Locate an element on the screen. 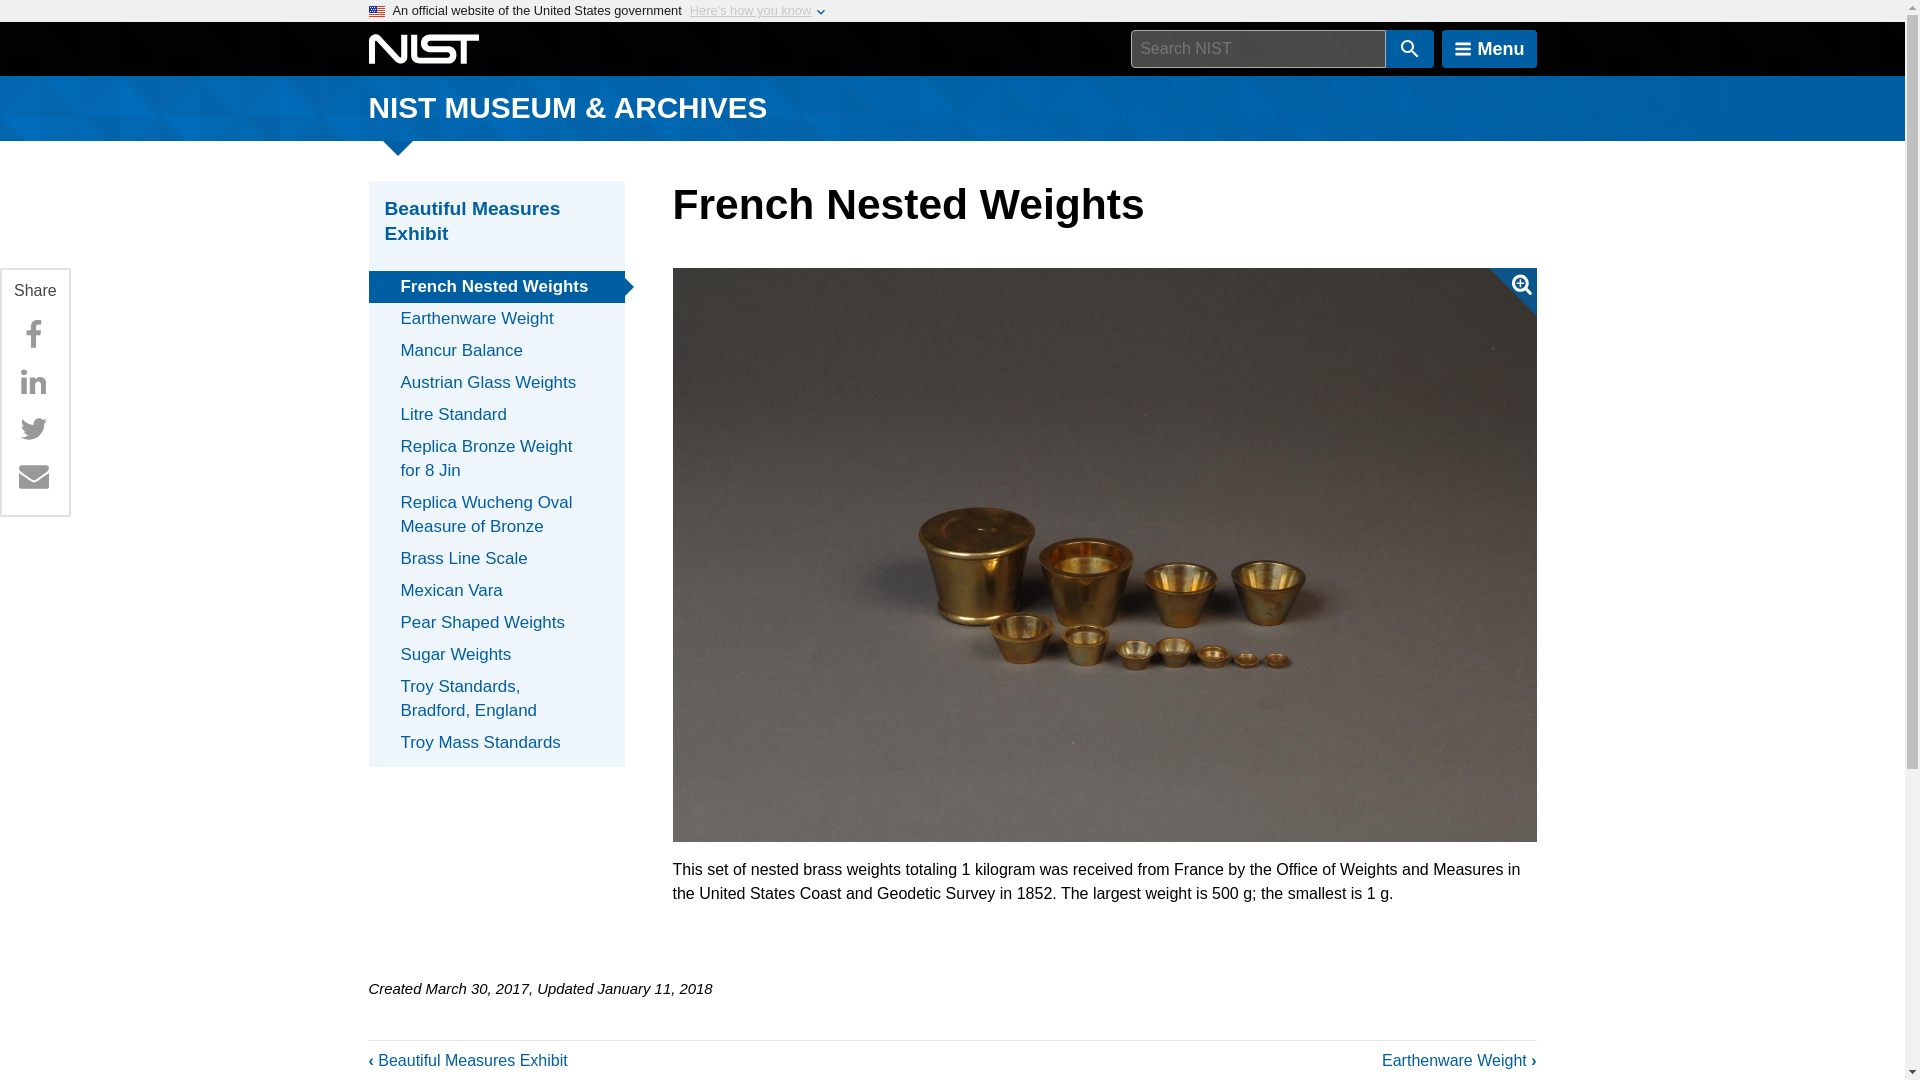  Pear Shaped Weights is located at coordinates (496, 622).